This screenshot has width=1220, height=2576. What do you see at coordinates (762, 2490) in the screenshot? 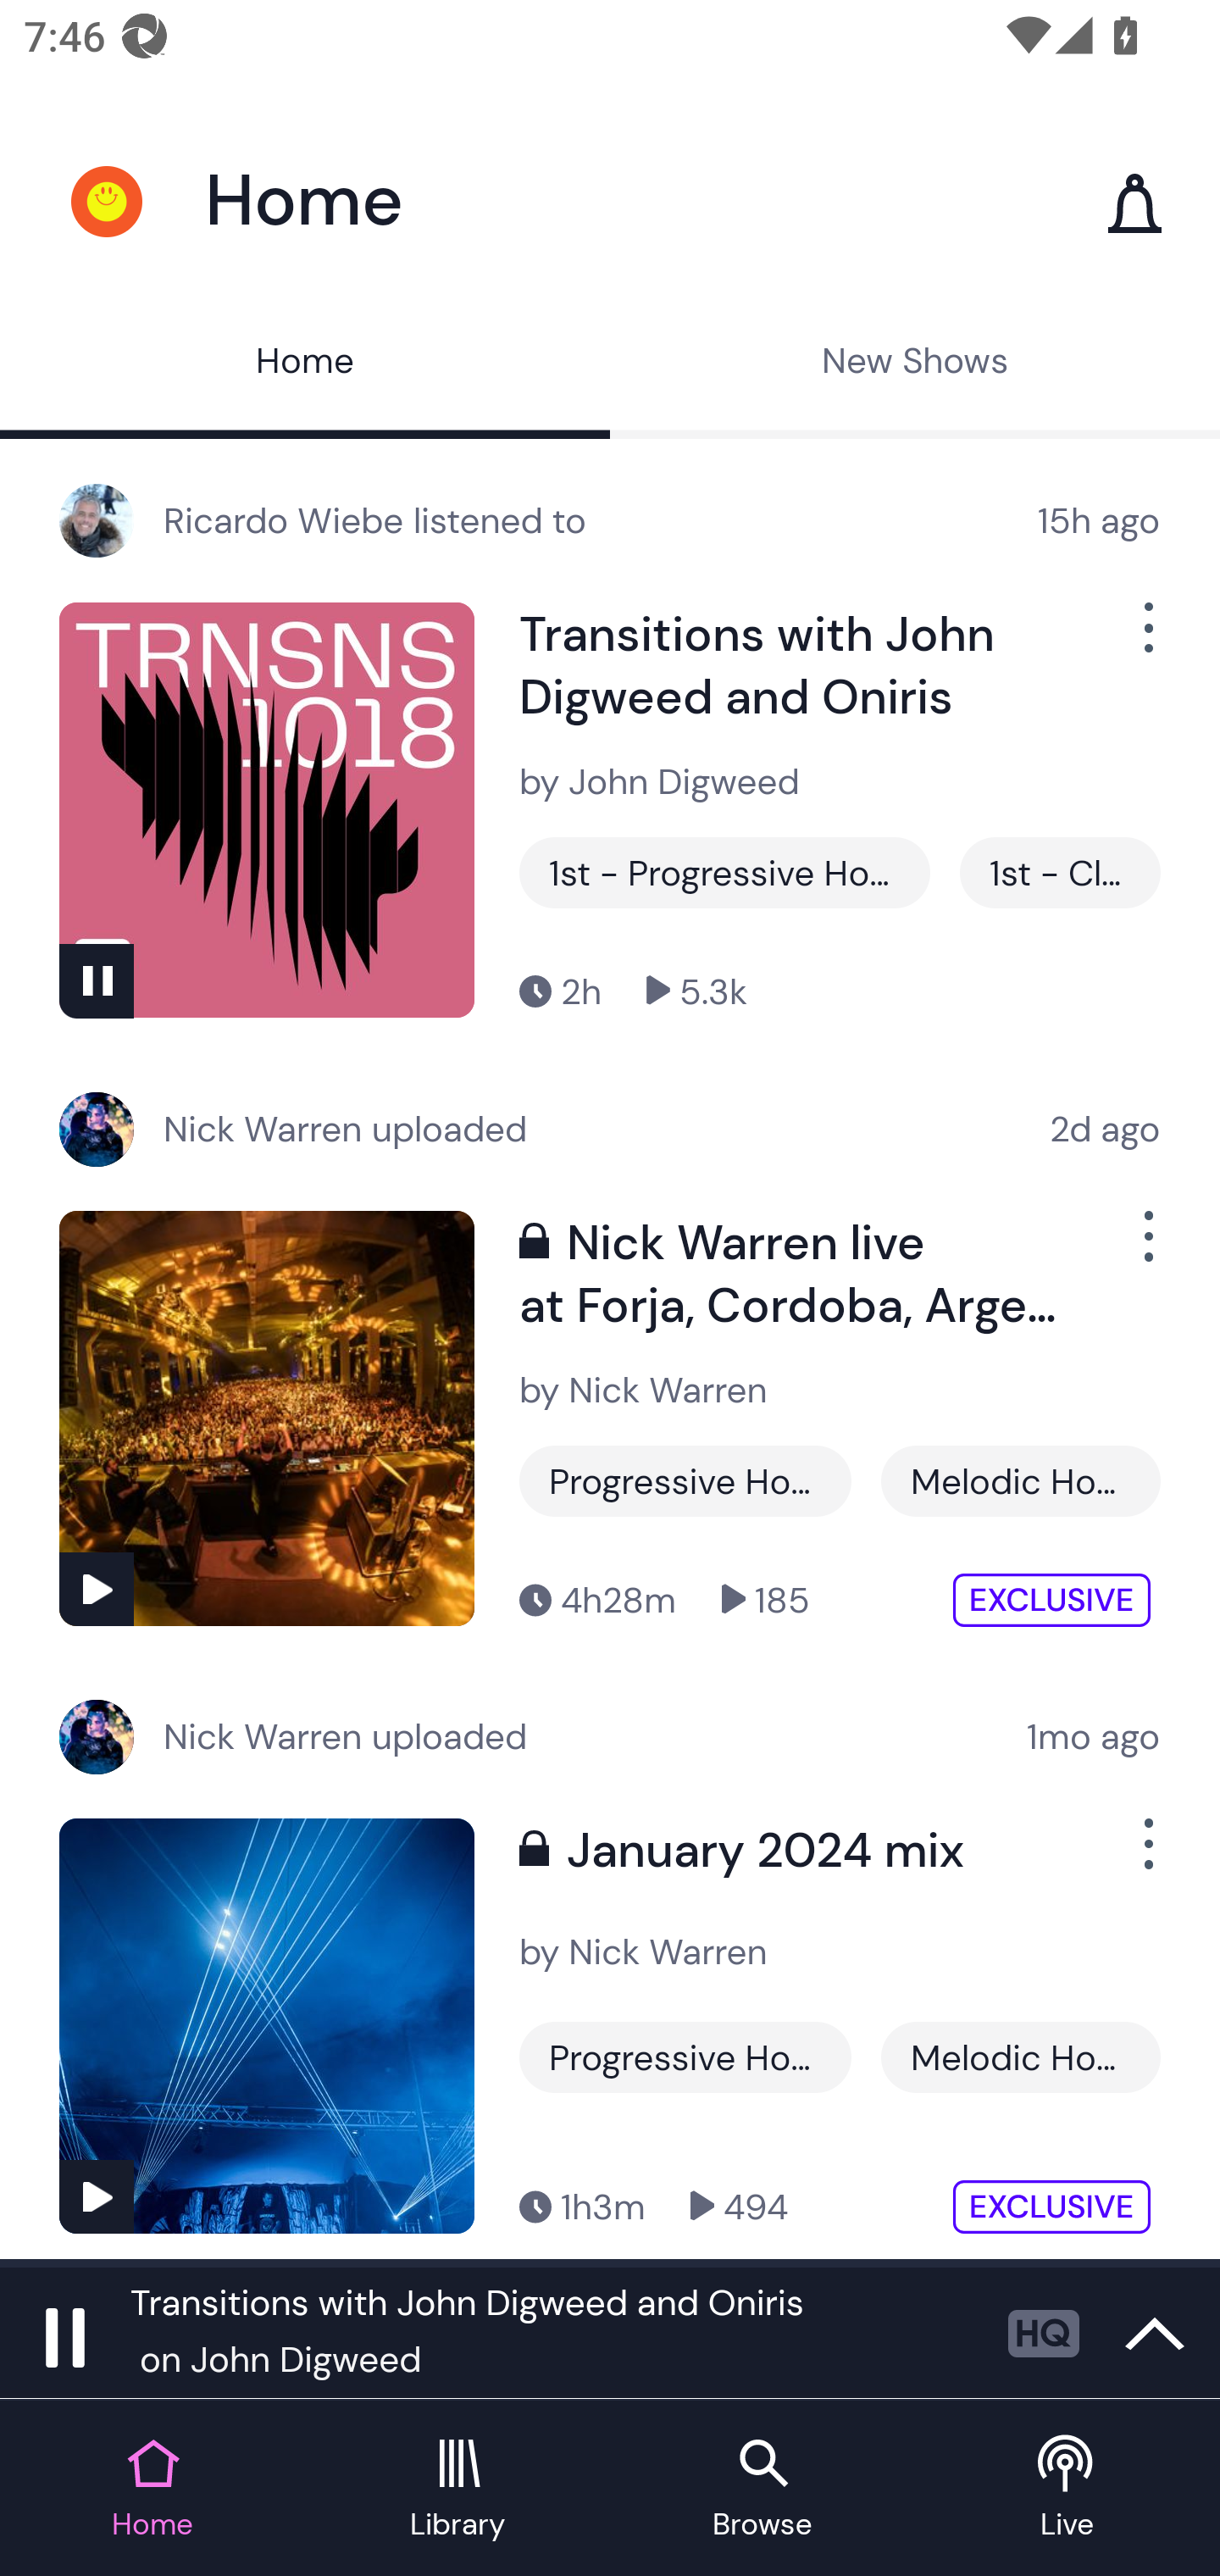
I see `Browse tab Browse` at bounding box center [762, 2490].